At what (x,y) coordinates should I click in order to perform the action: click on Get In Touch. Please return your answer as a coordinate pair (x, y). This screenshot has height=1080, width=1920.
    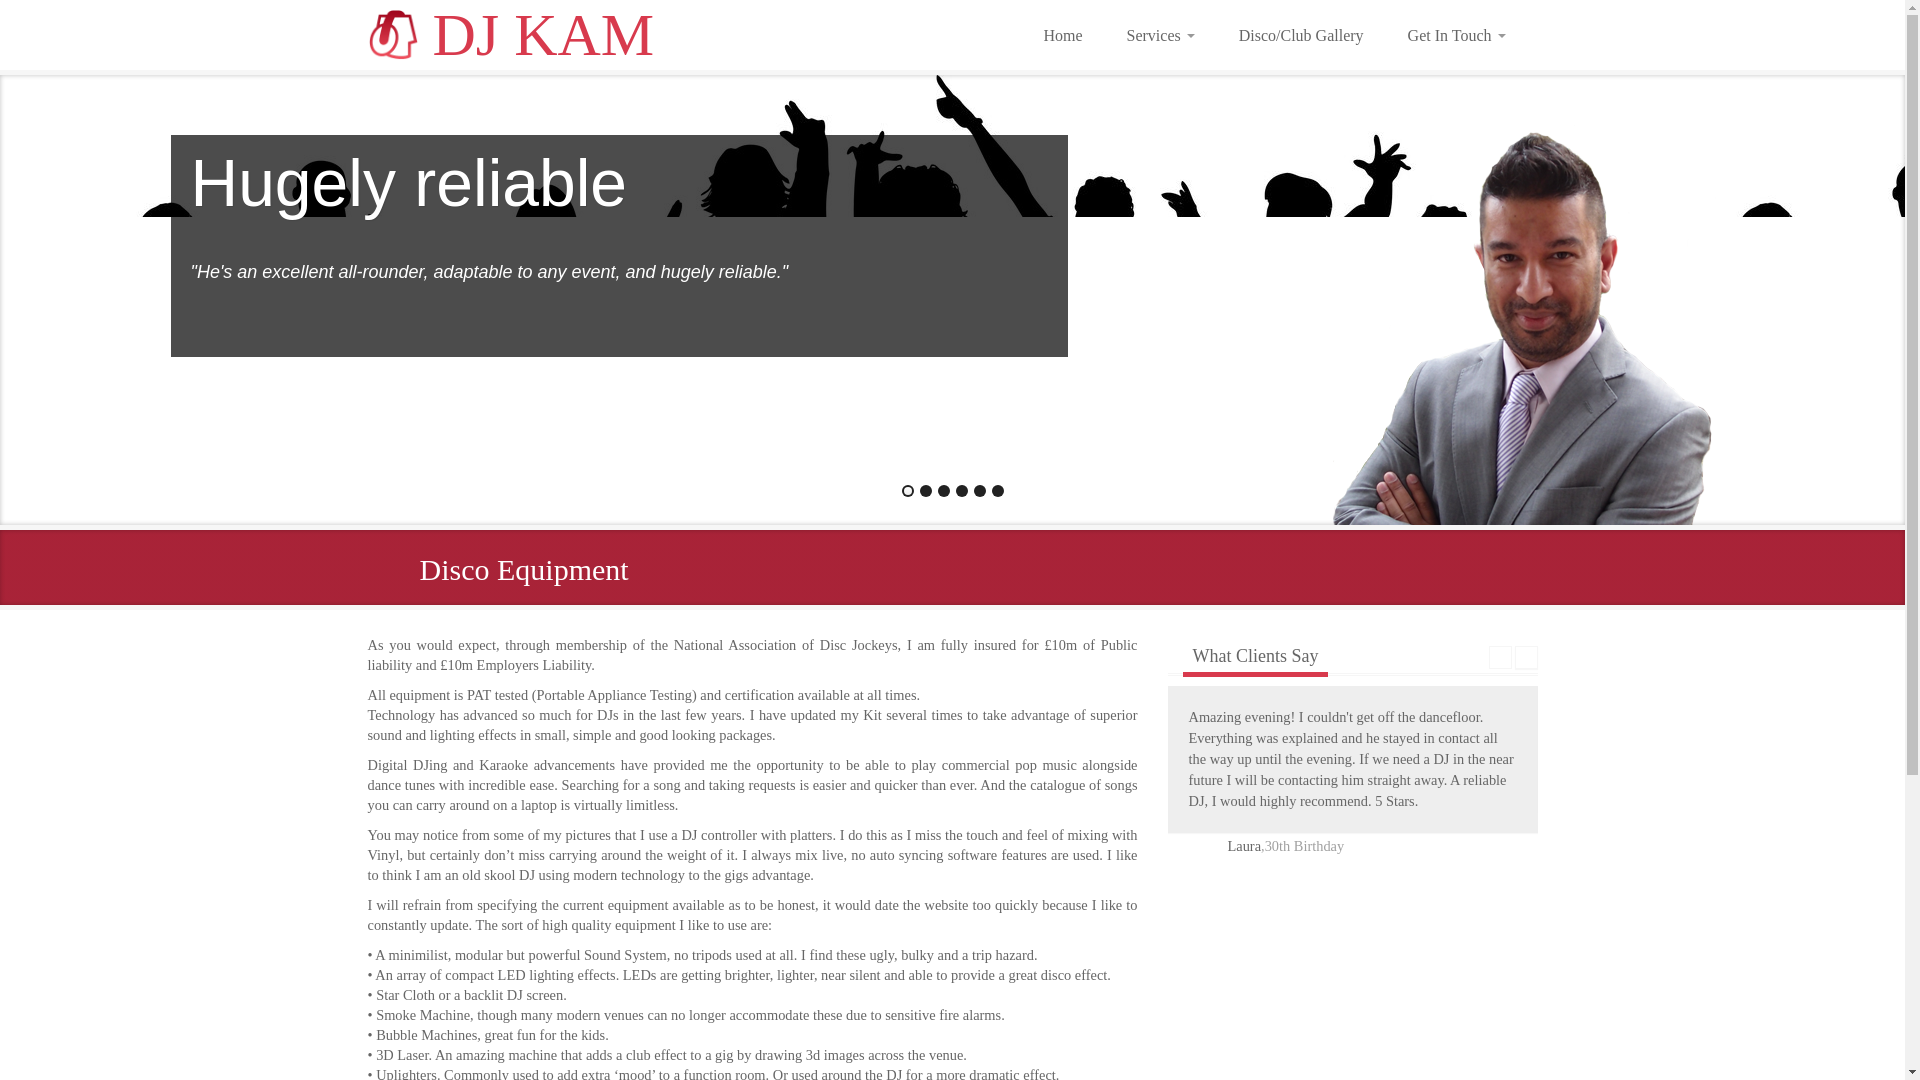
    Looking at the image, I should click on (1457, 34).